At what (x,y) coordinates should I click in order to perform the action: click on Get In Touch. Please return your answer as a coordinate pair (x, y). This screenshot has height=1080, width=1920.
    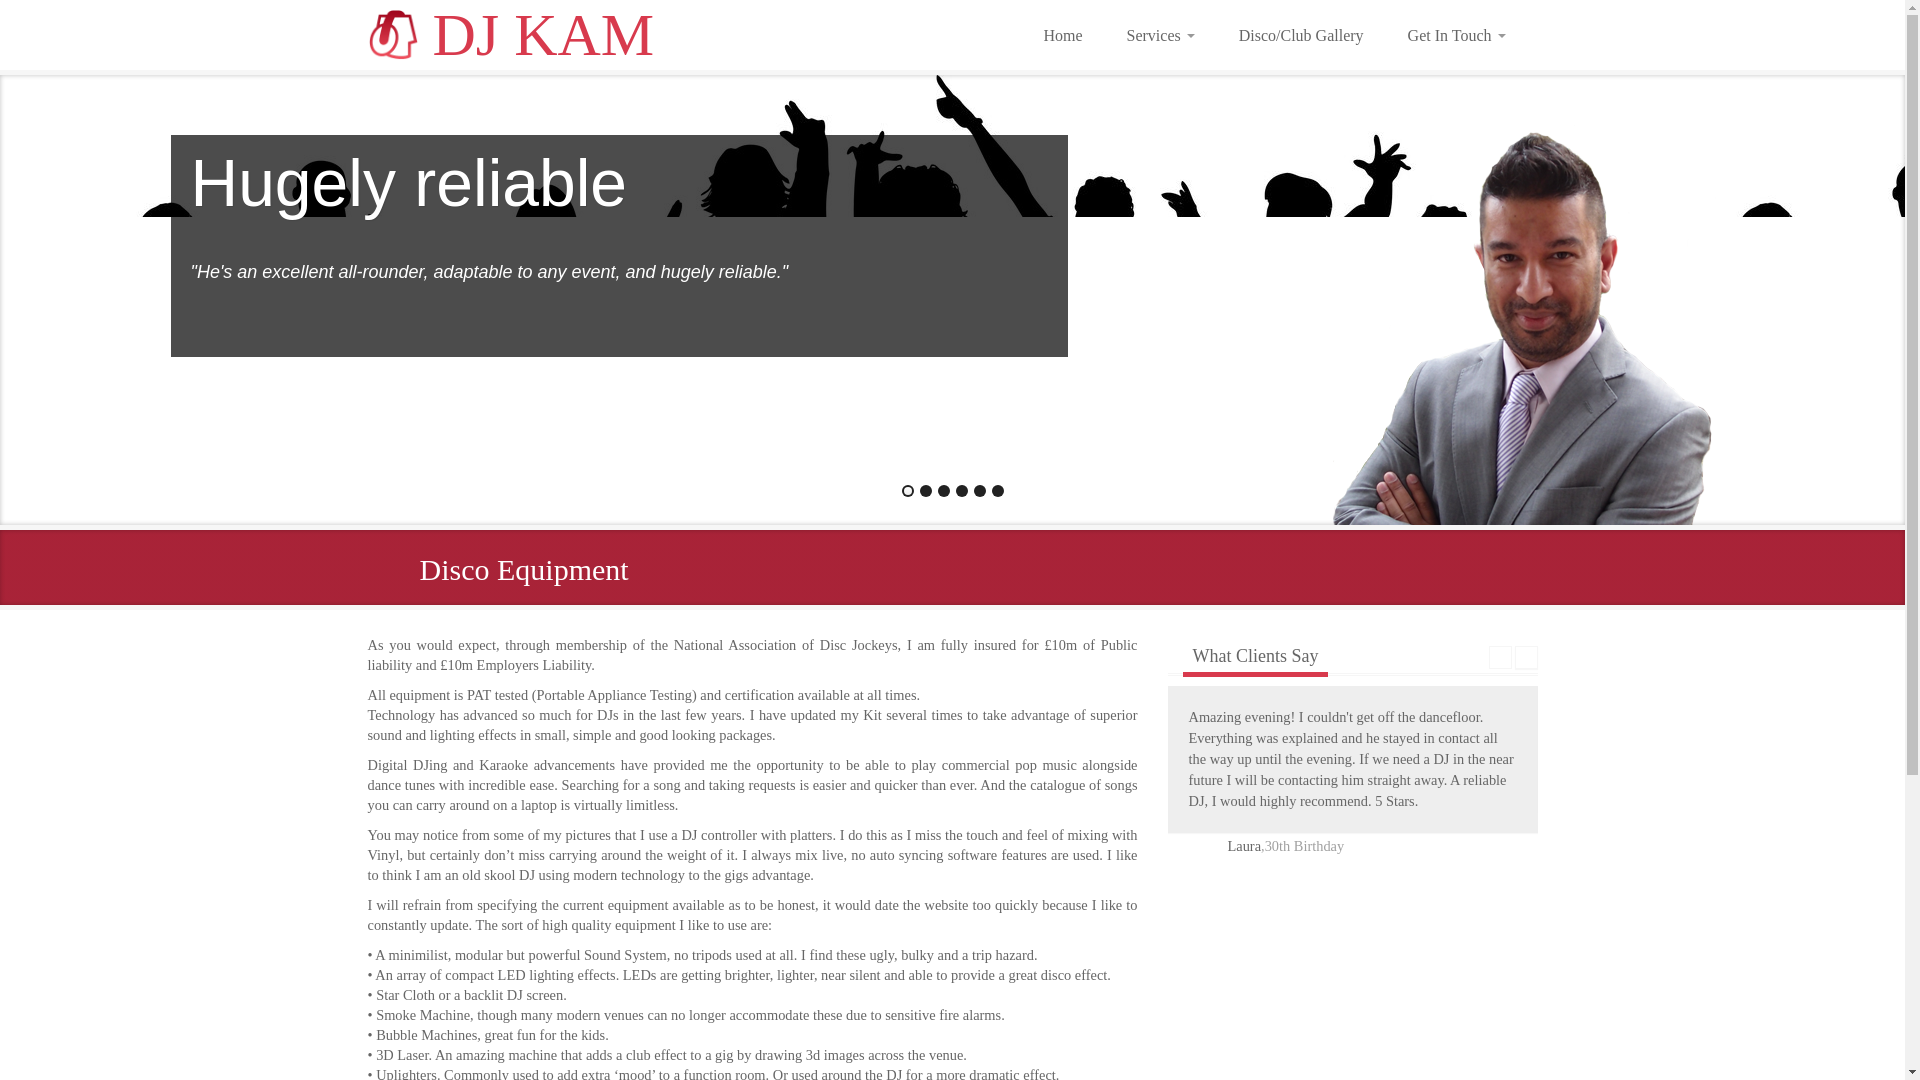
    Looking at the image, I should click on (1457, 34).